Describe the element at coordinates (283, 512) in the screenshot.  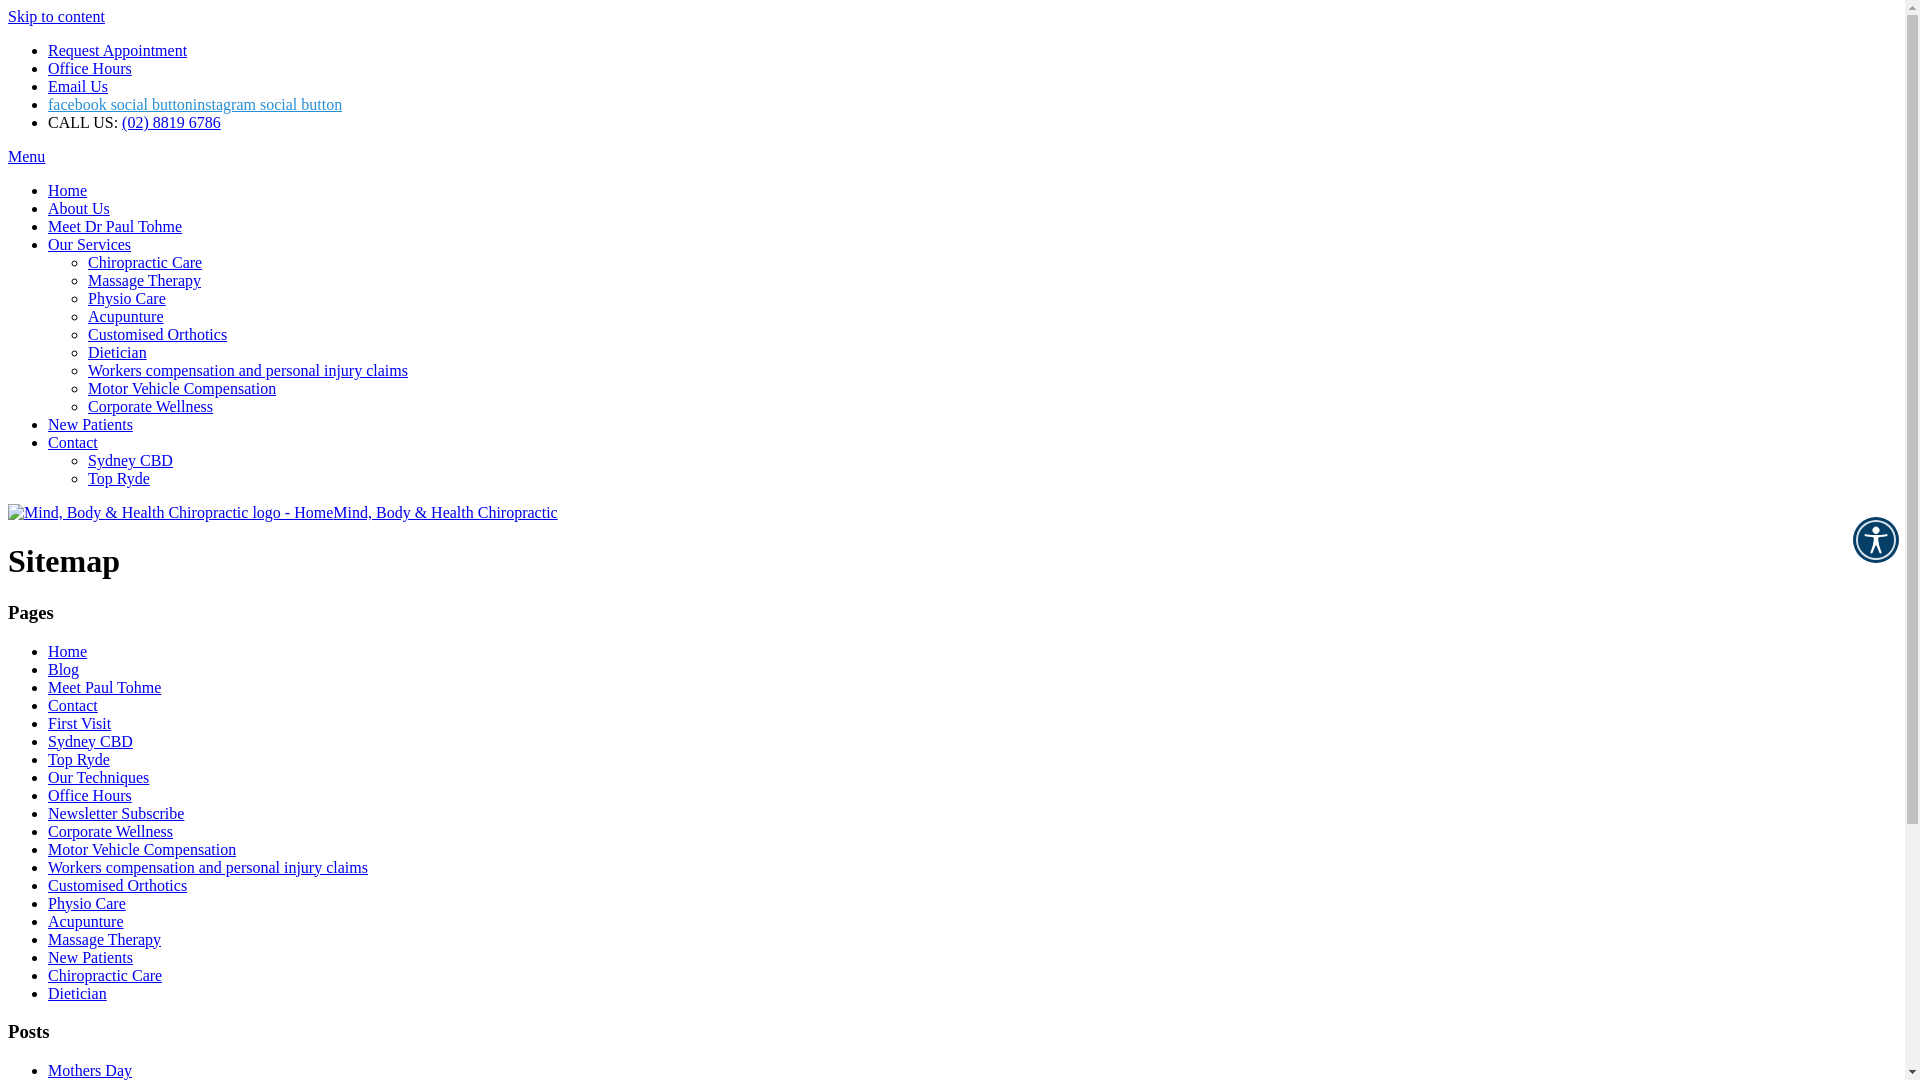
I see `Mind, Body & Health Chiropractic` at that location.